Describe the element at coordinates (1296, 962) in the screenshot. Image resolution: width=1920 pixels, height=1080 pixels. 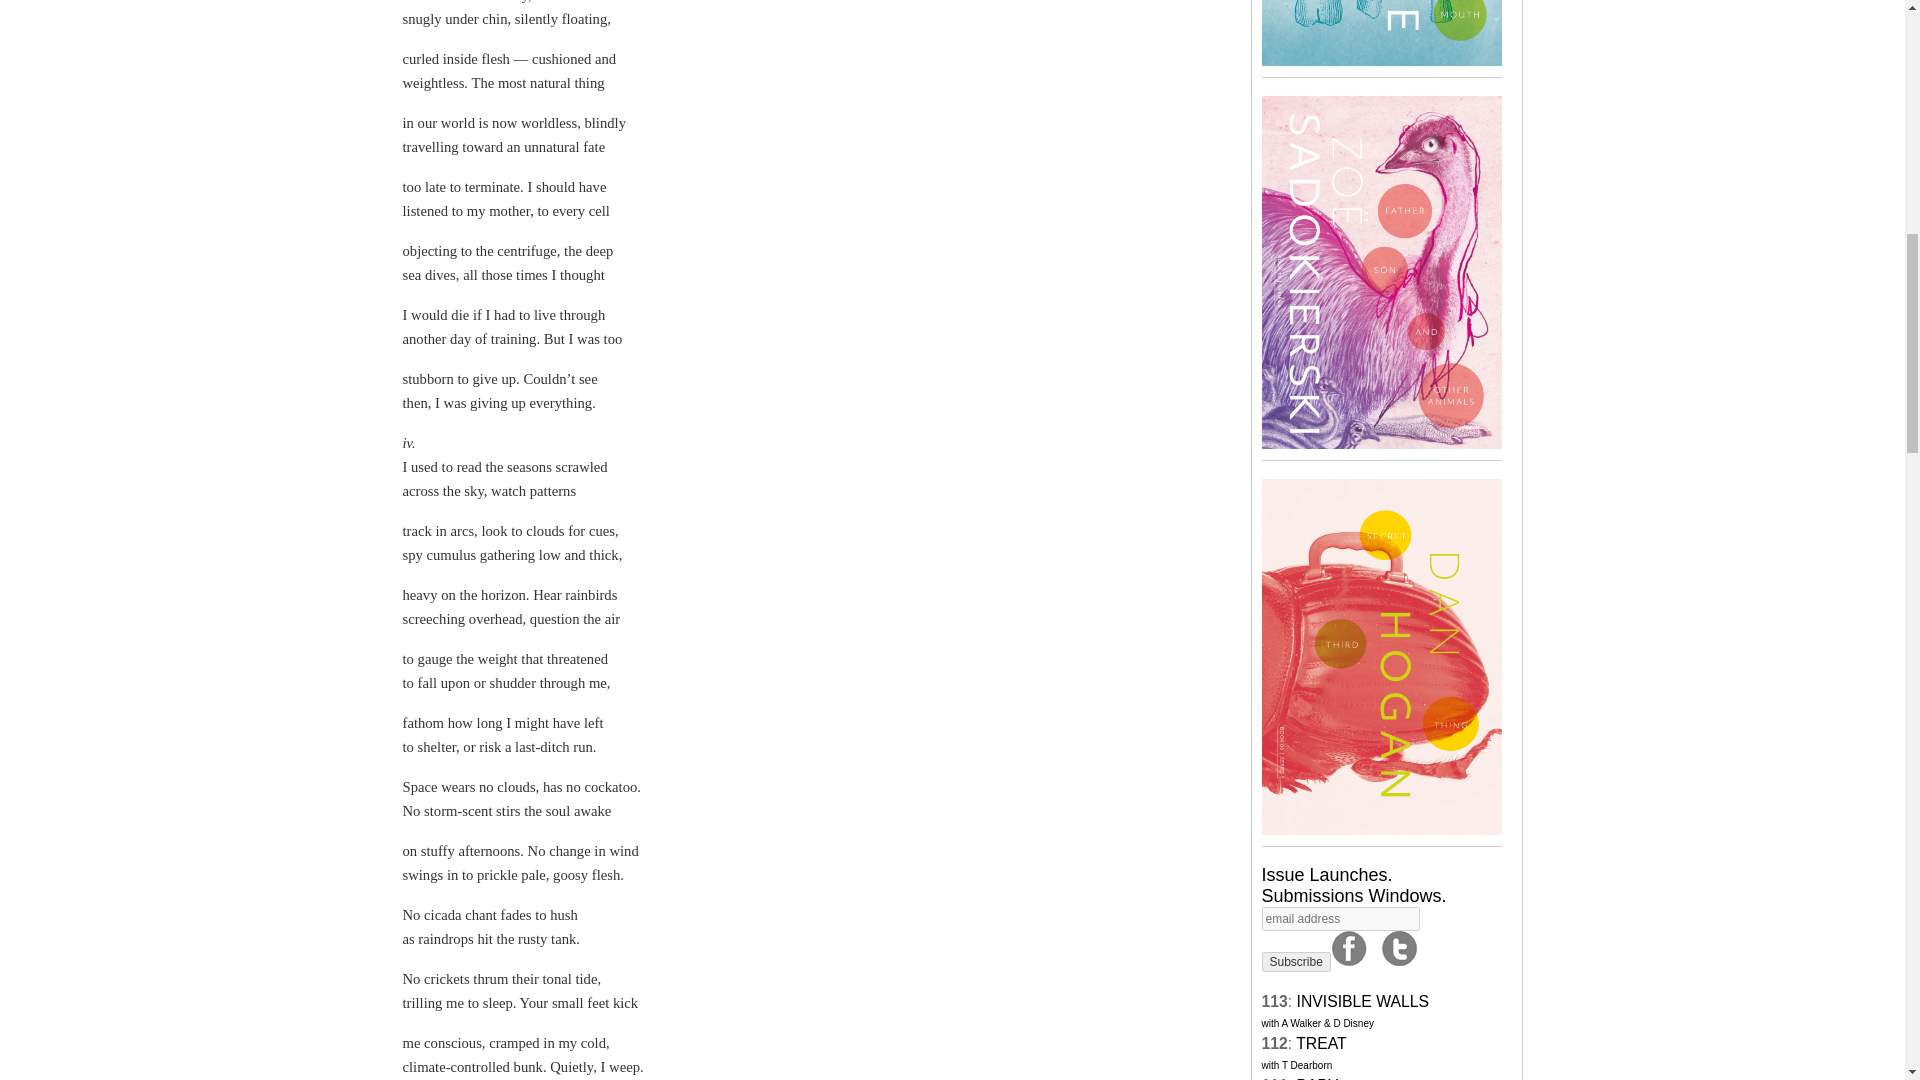
I see `INVISIBLE WALLS` at that location.